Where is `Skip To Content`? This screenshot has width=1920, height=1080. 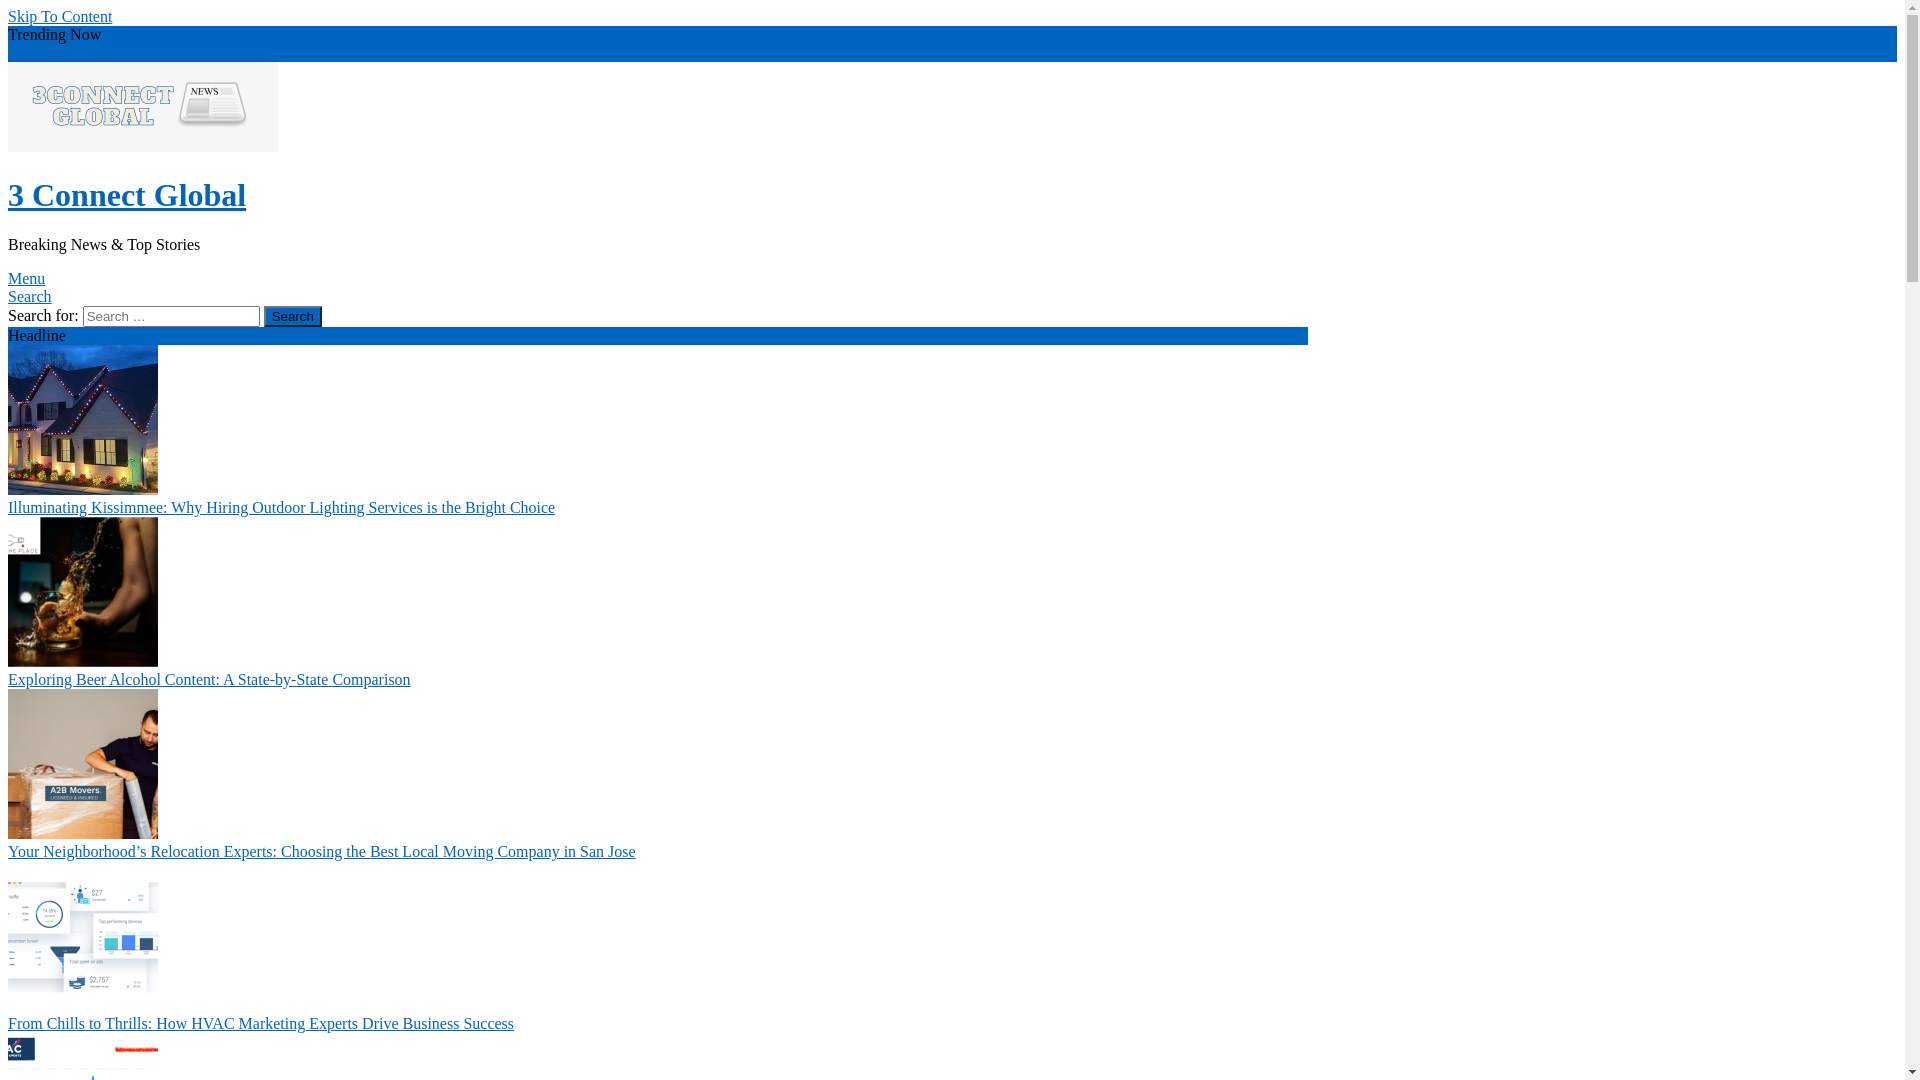
Skip To Content is located at coordinates (60, 16).